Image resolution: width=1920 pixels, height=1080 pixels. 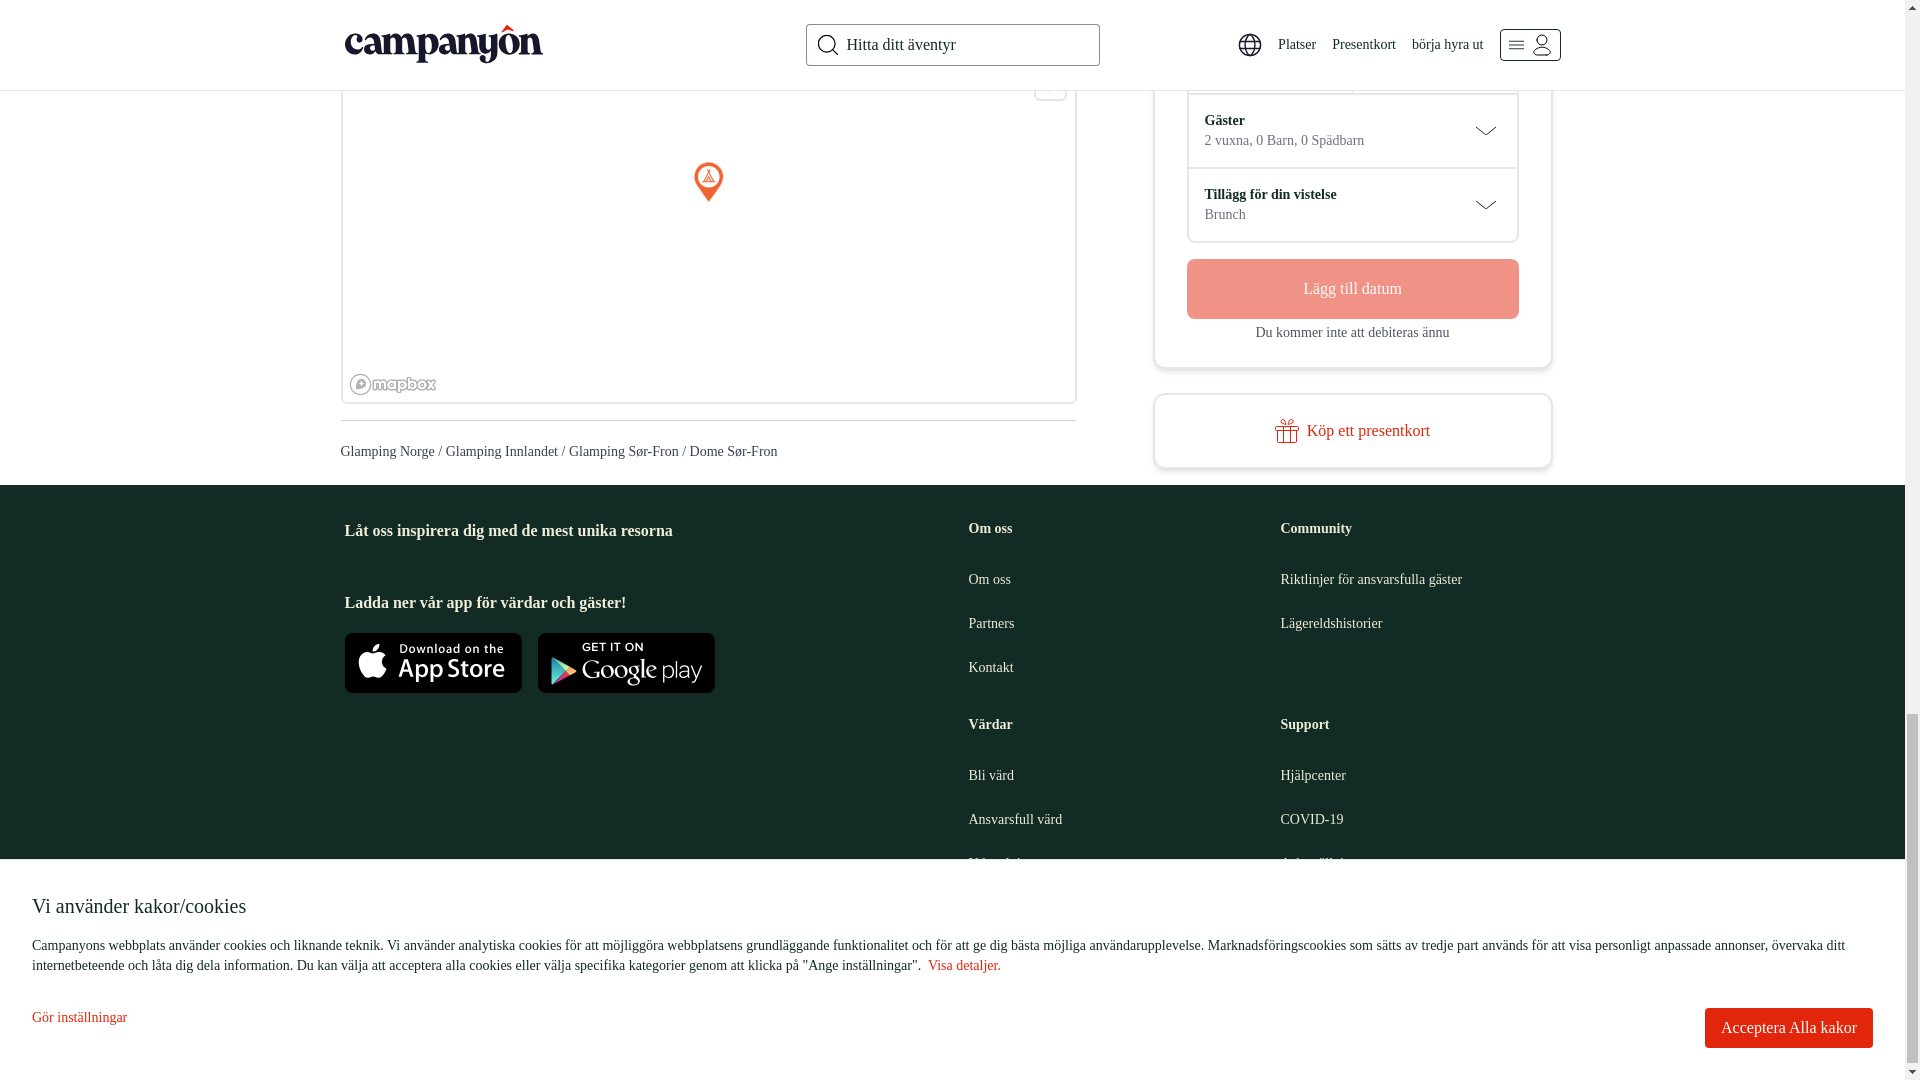 I want to click on Glamping Norge, so click(x=386, y=451).